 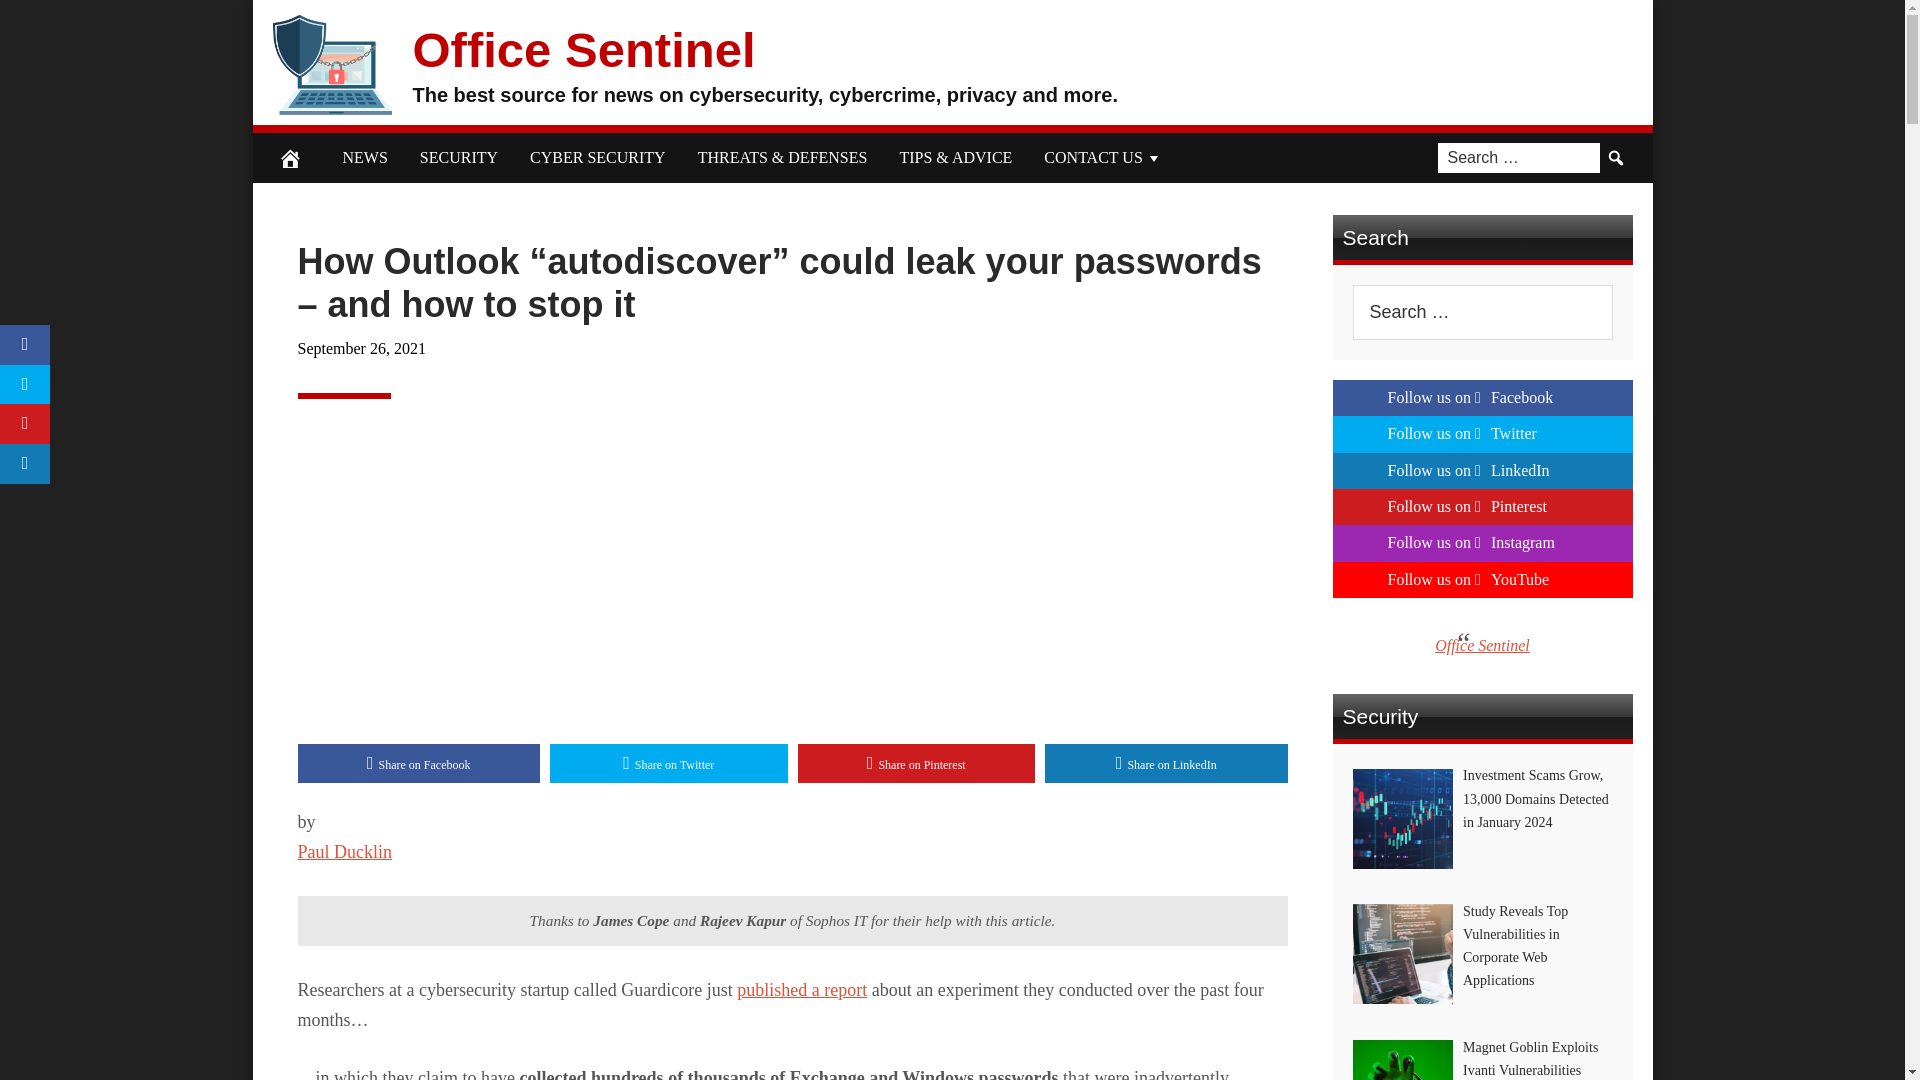 What do you see at coordinates (345, 852) in the screenshot?
I see `Posts by Paul Ducklin` at bounding box center [345, 852].